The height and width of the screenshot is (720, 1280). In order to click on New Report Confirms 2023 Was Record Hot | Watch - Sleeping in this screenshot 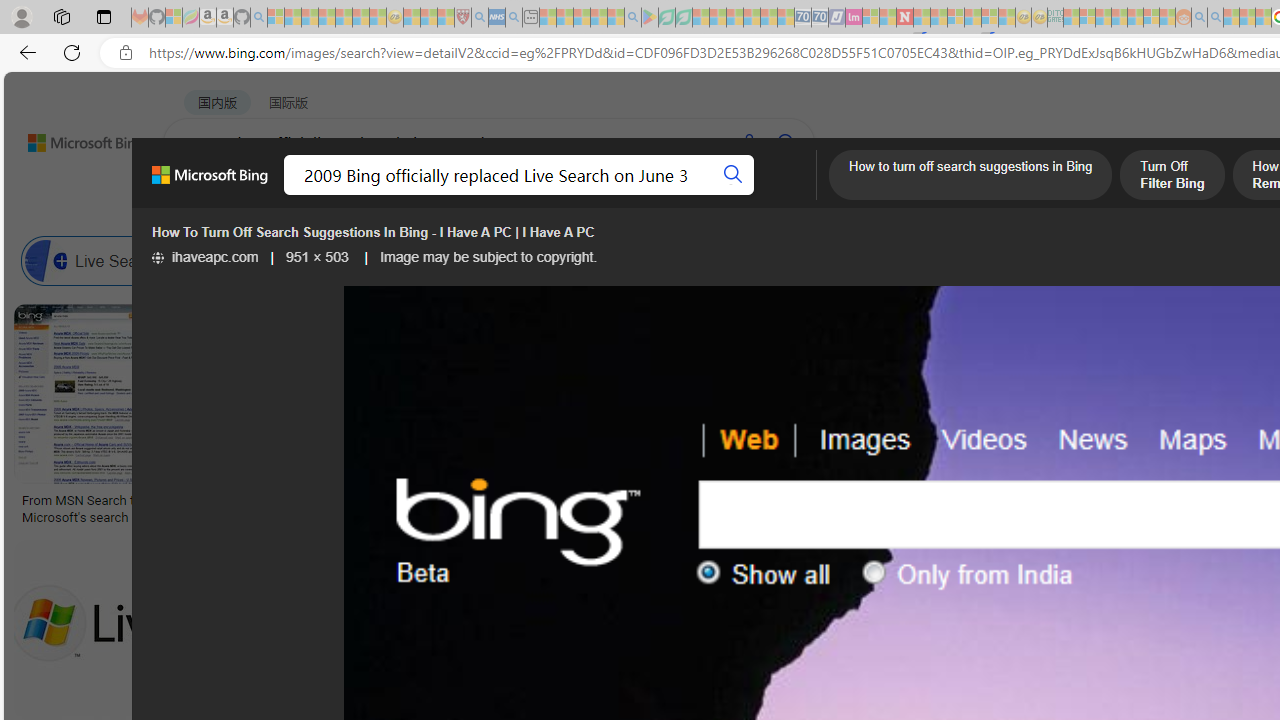, I will do `click(343, 18)`.